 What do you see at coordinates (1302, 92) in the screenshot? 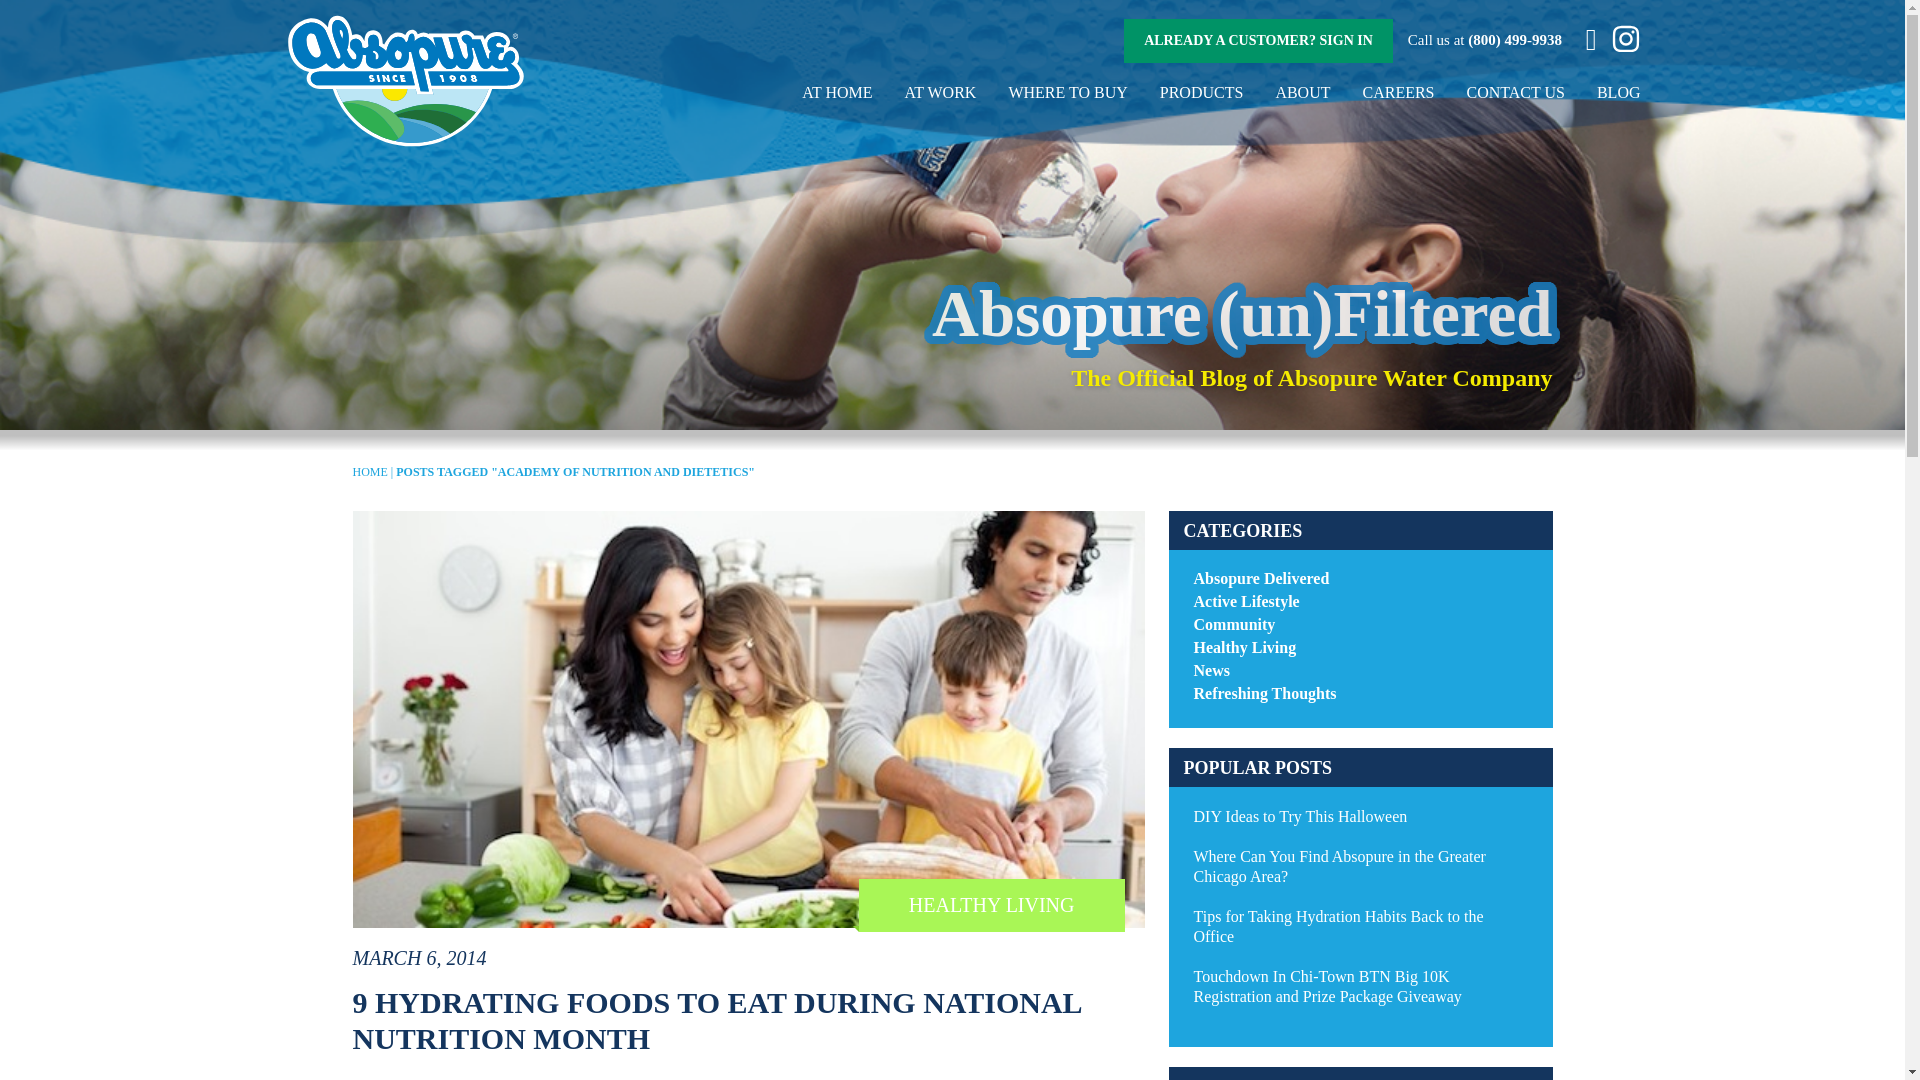
I see `ABOUT` at bounding box center [1302, 92].